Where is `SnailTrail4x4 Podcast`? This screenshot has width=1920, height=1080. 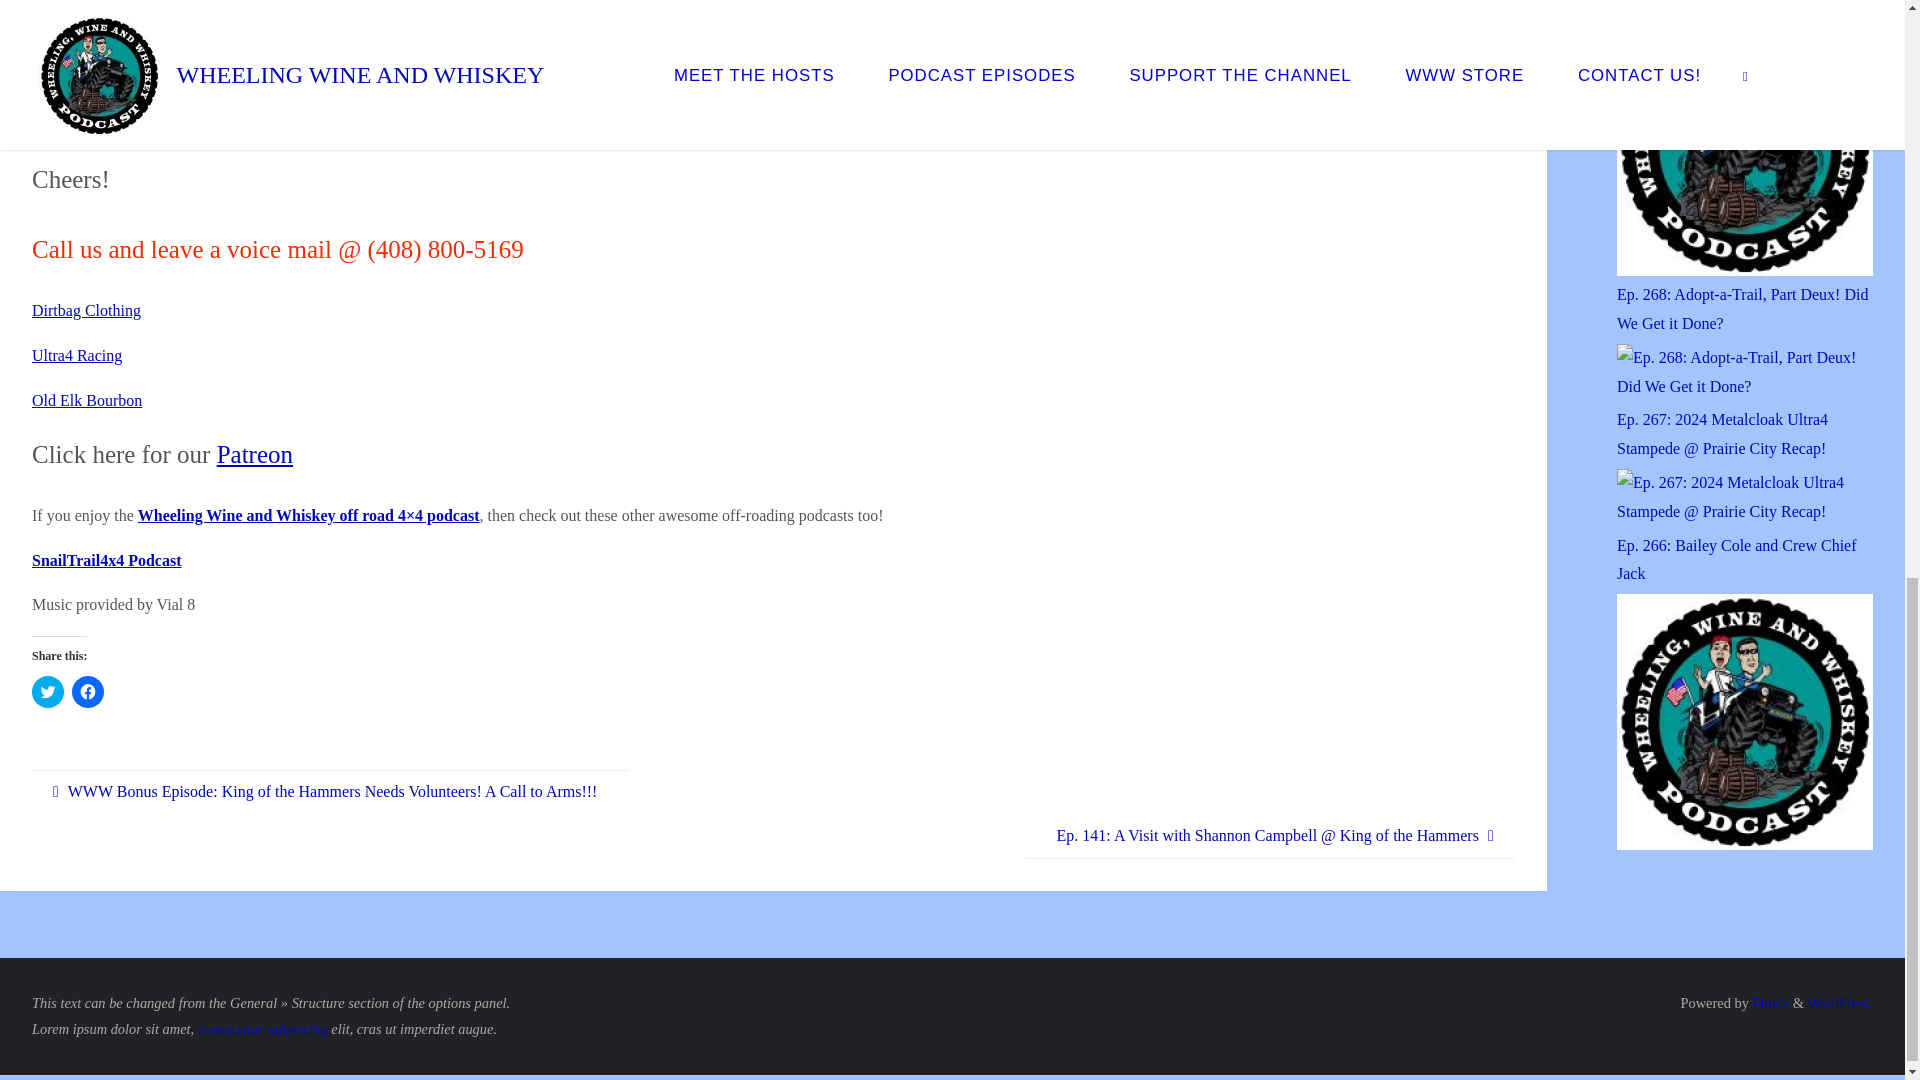 SnailTrail4x4 Podcast is located at coordinates (107, 560).